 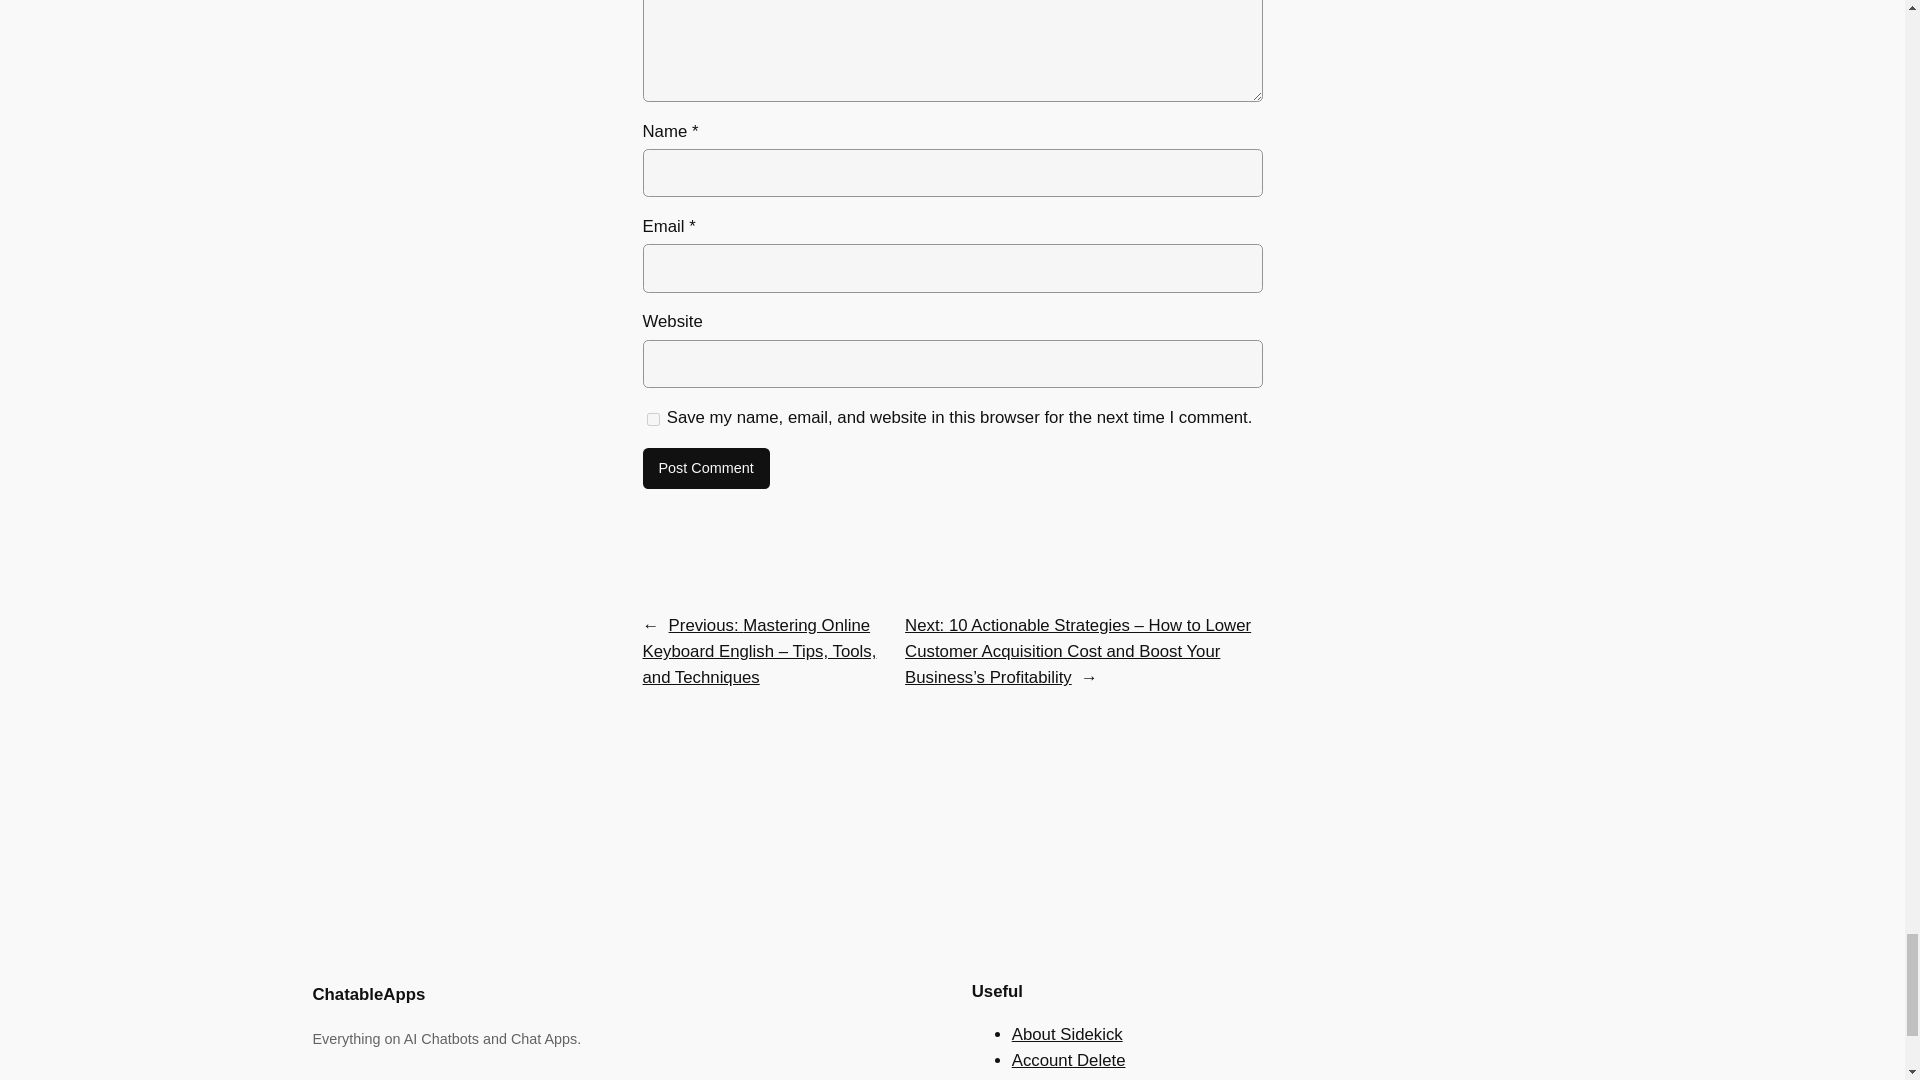 What do you see at coordinates (1068, 1060) in the screenshot?
I see `Account Delete` at bounding box center [1068, 1060].